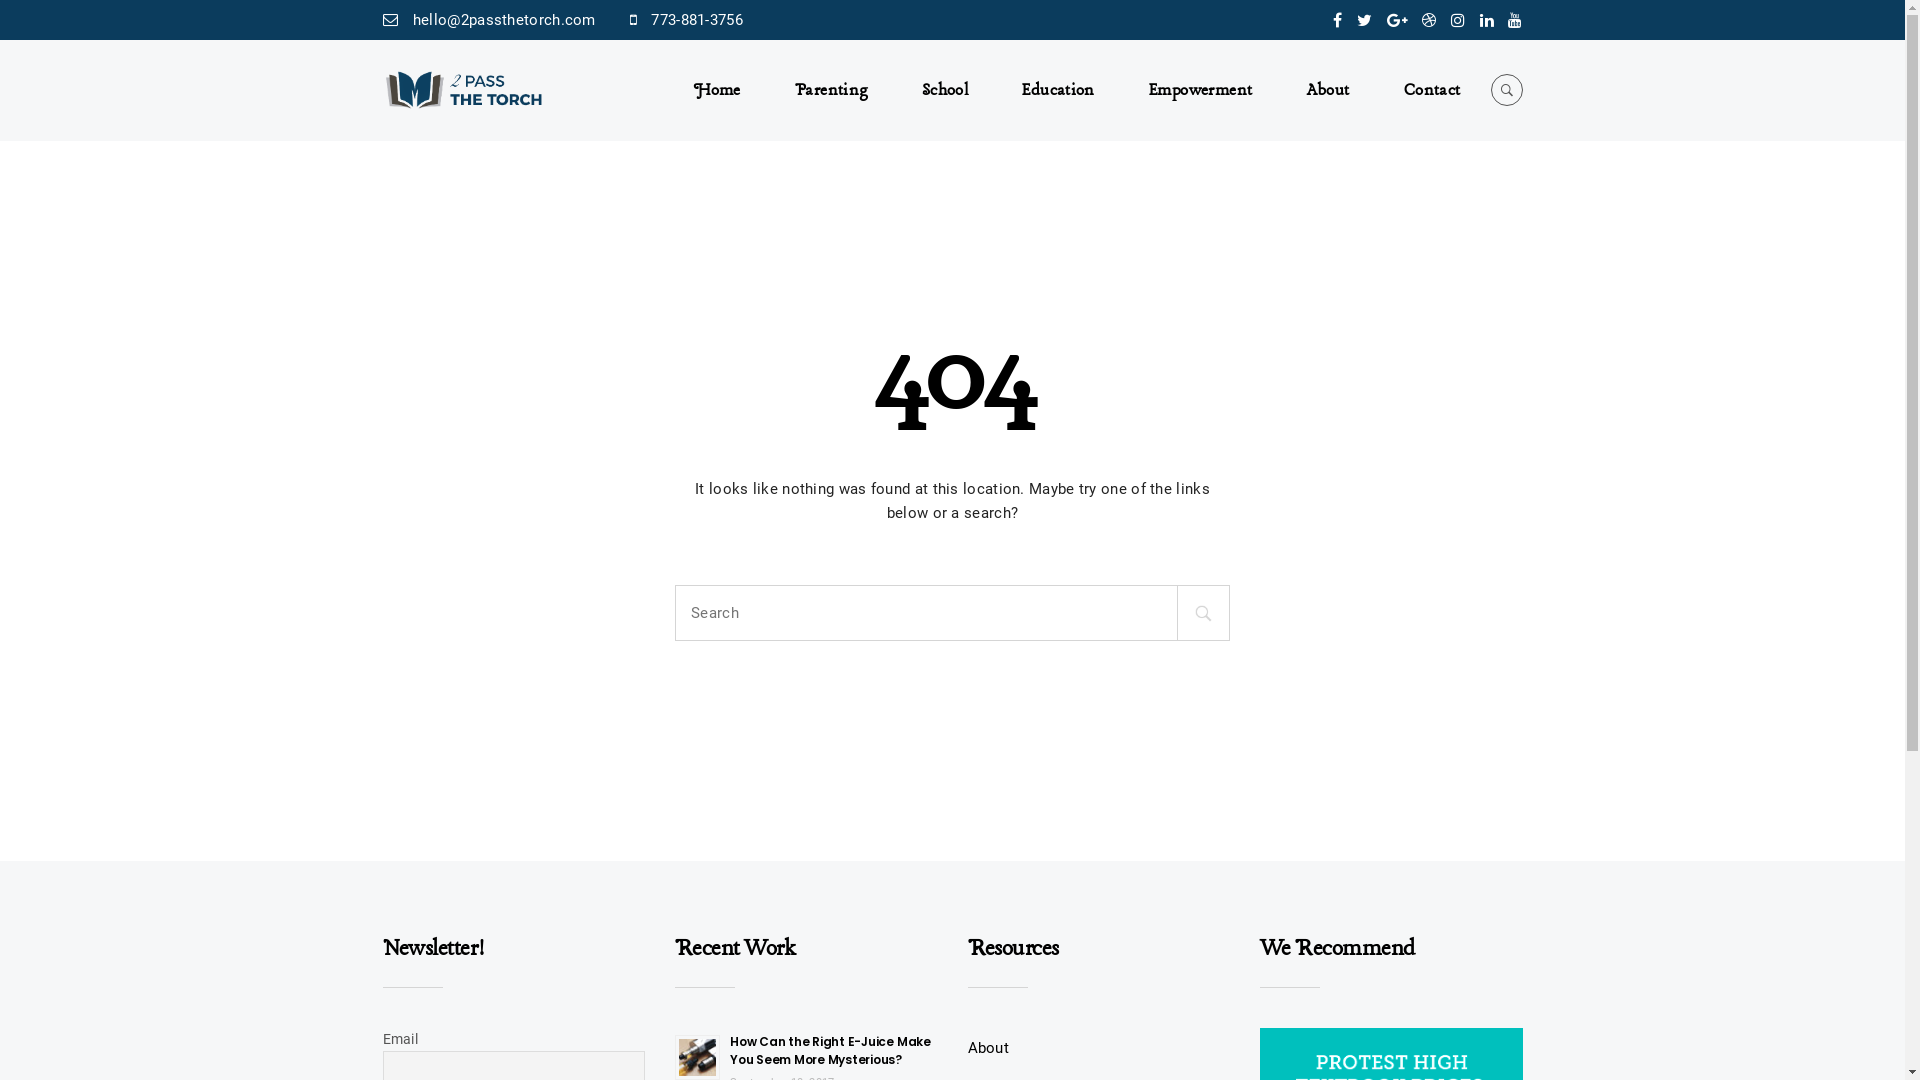  I want to click on Education, so click(1058, 91).